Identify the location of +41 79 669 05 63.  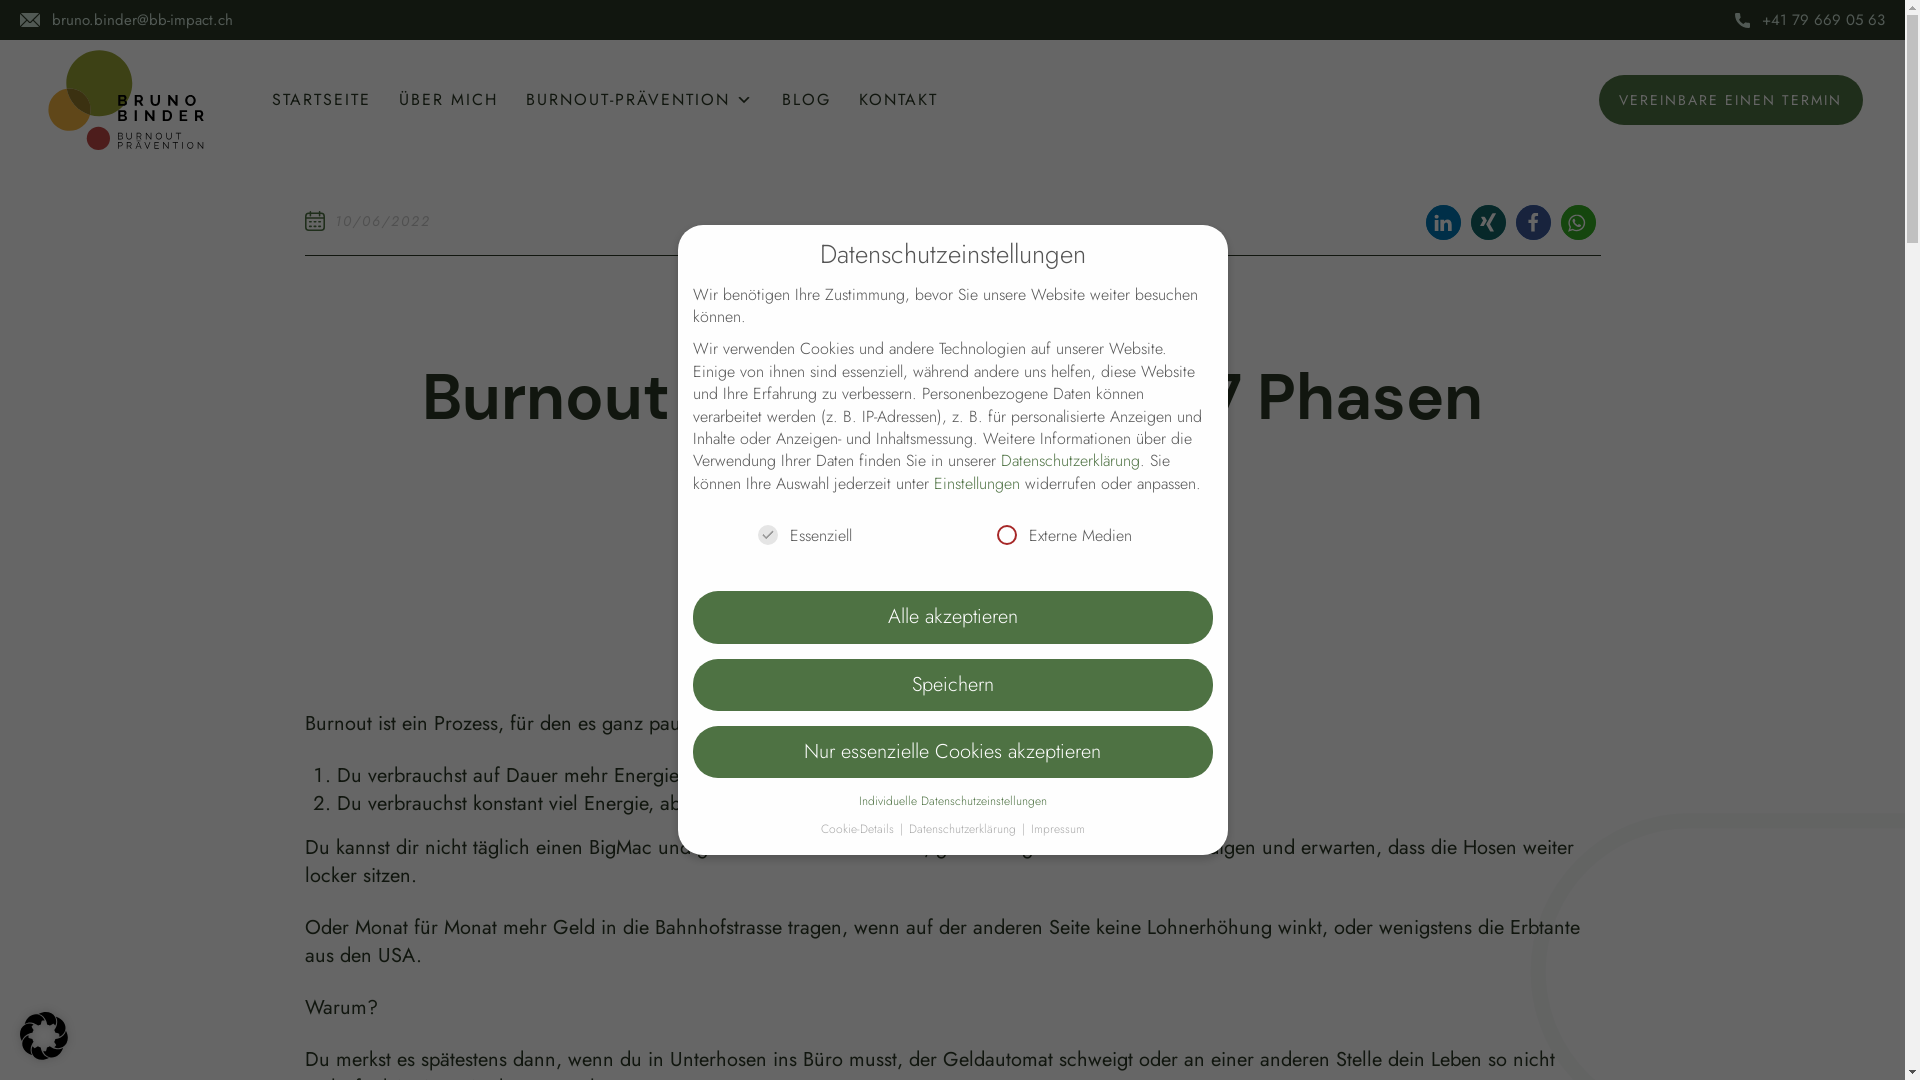
(1824, 20).